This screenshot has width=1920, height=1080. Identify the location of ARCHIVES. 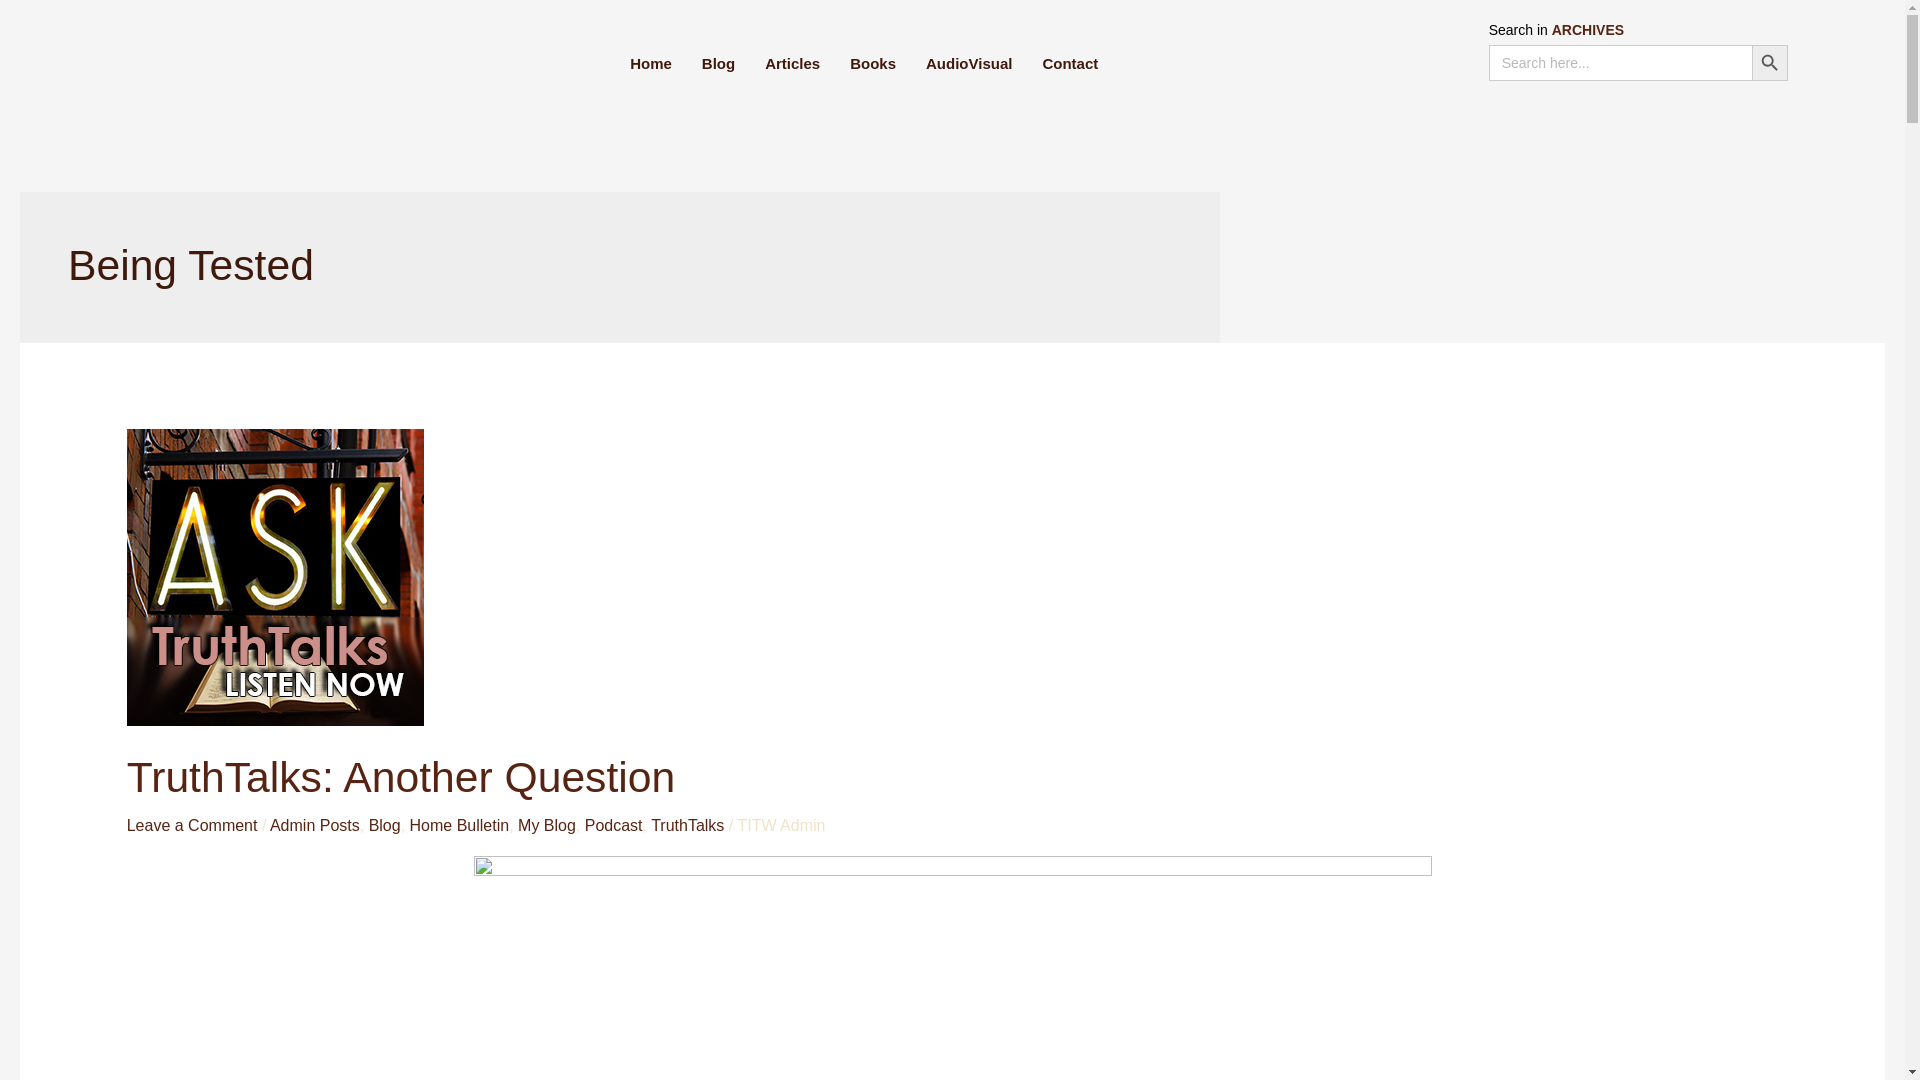
(1588, 29).